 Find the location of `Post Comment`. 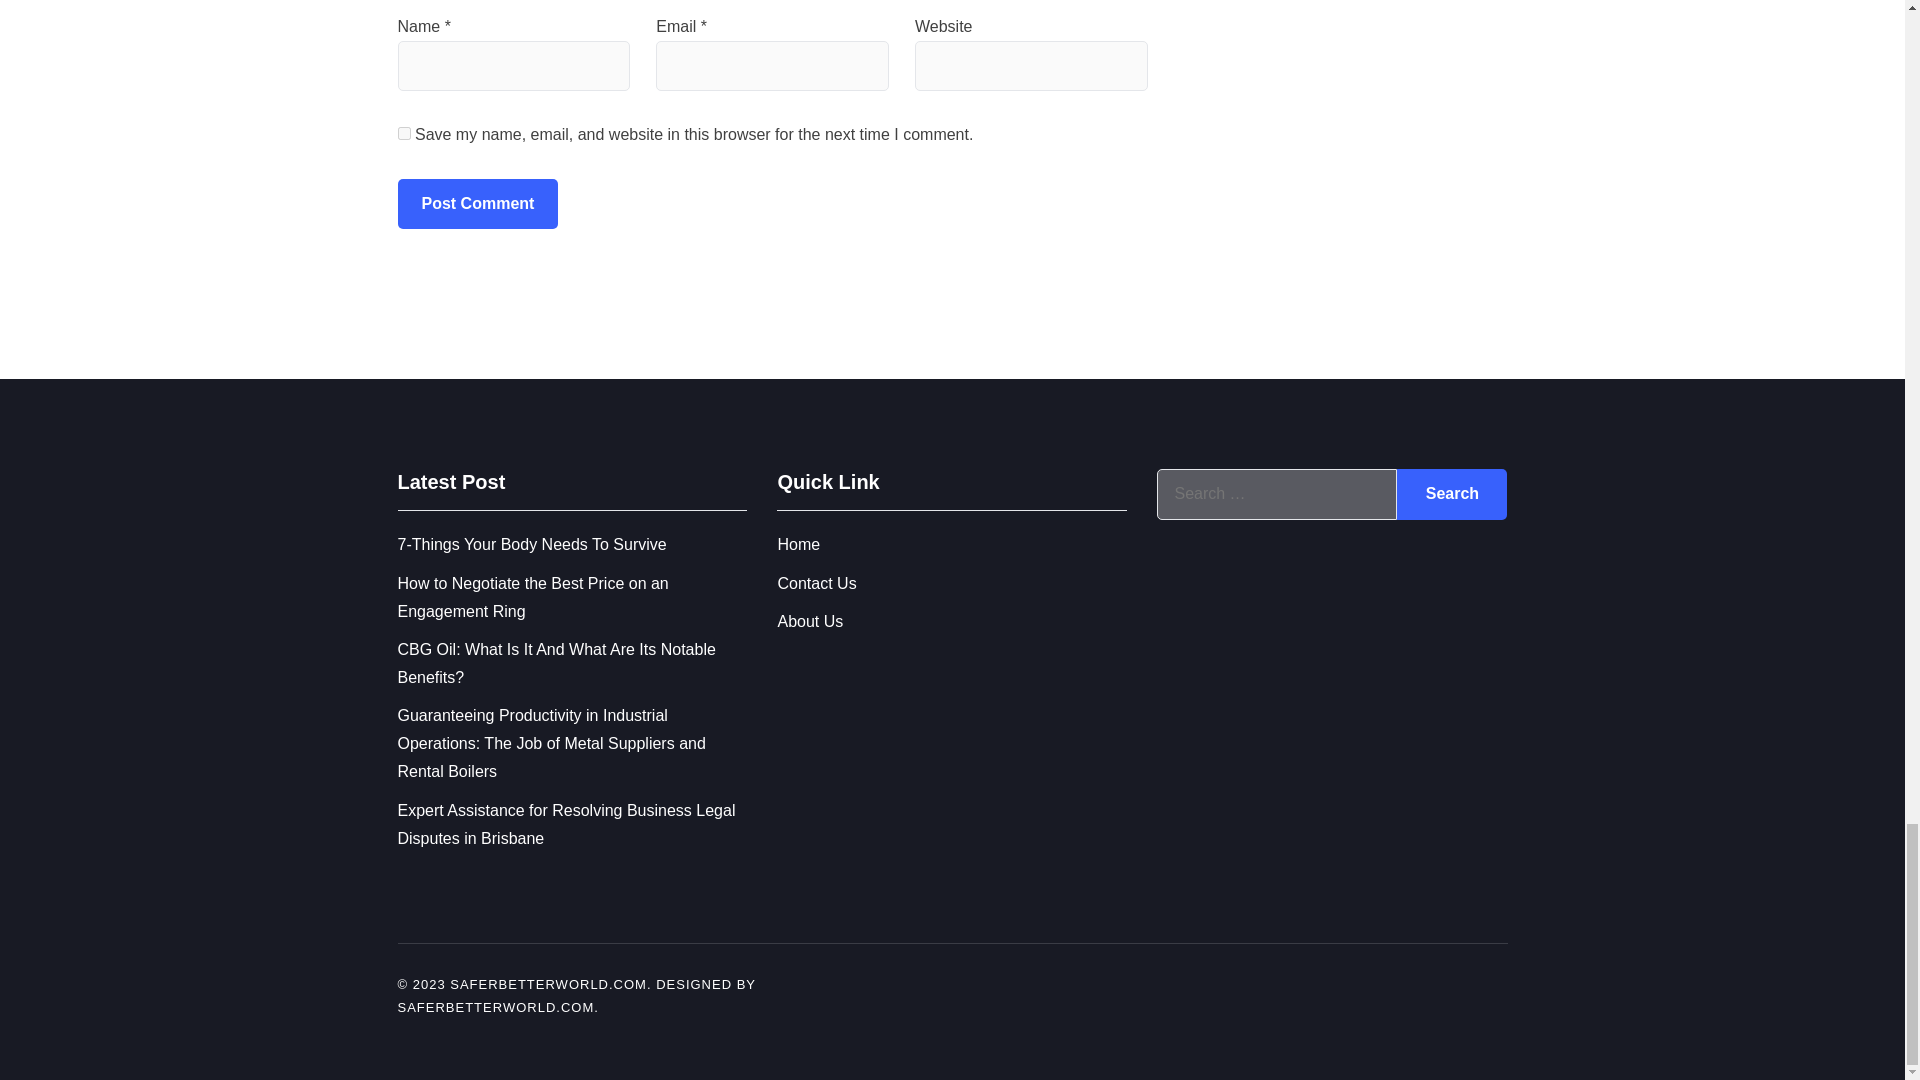

Post Comment is located at coordinates (478, 204).